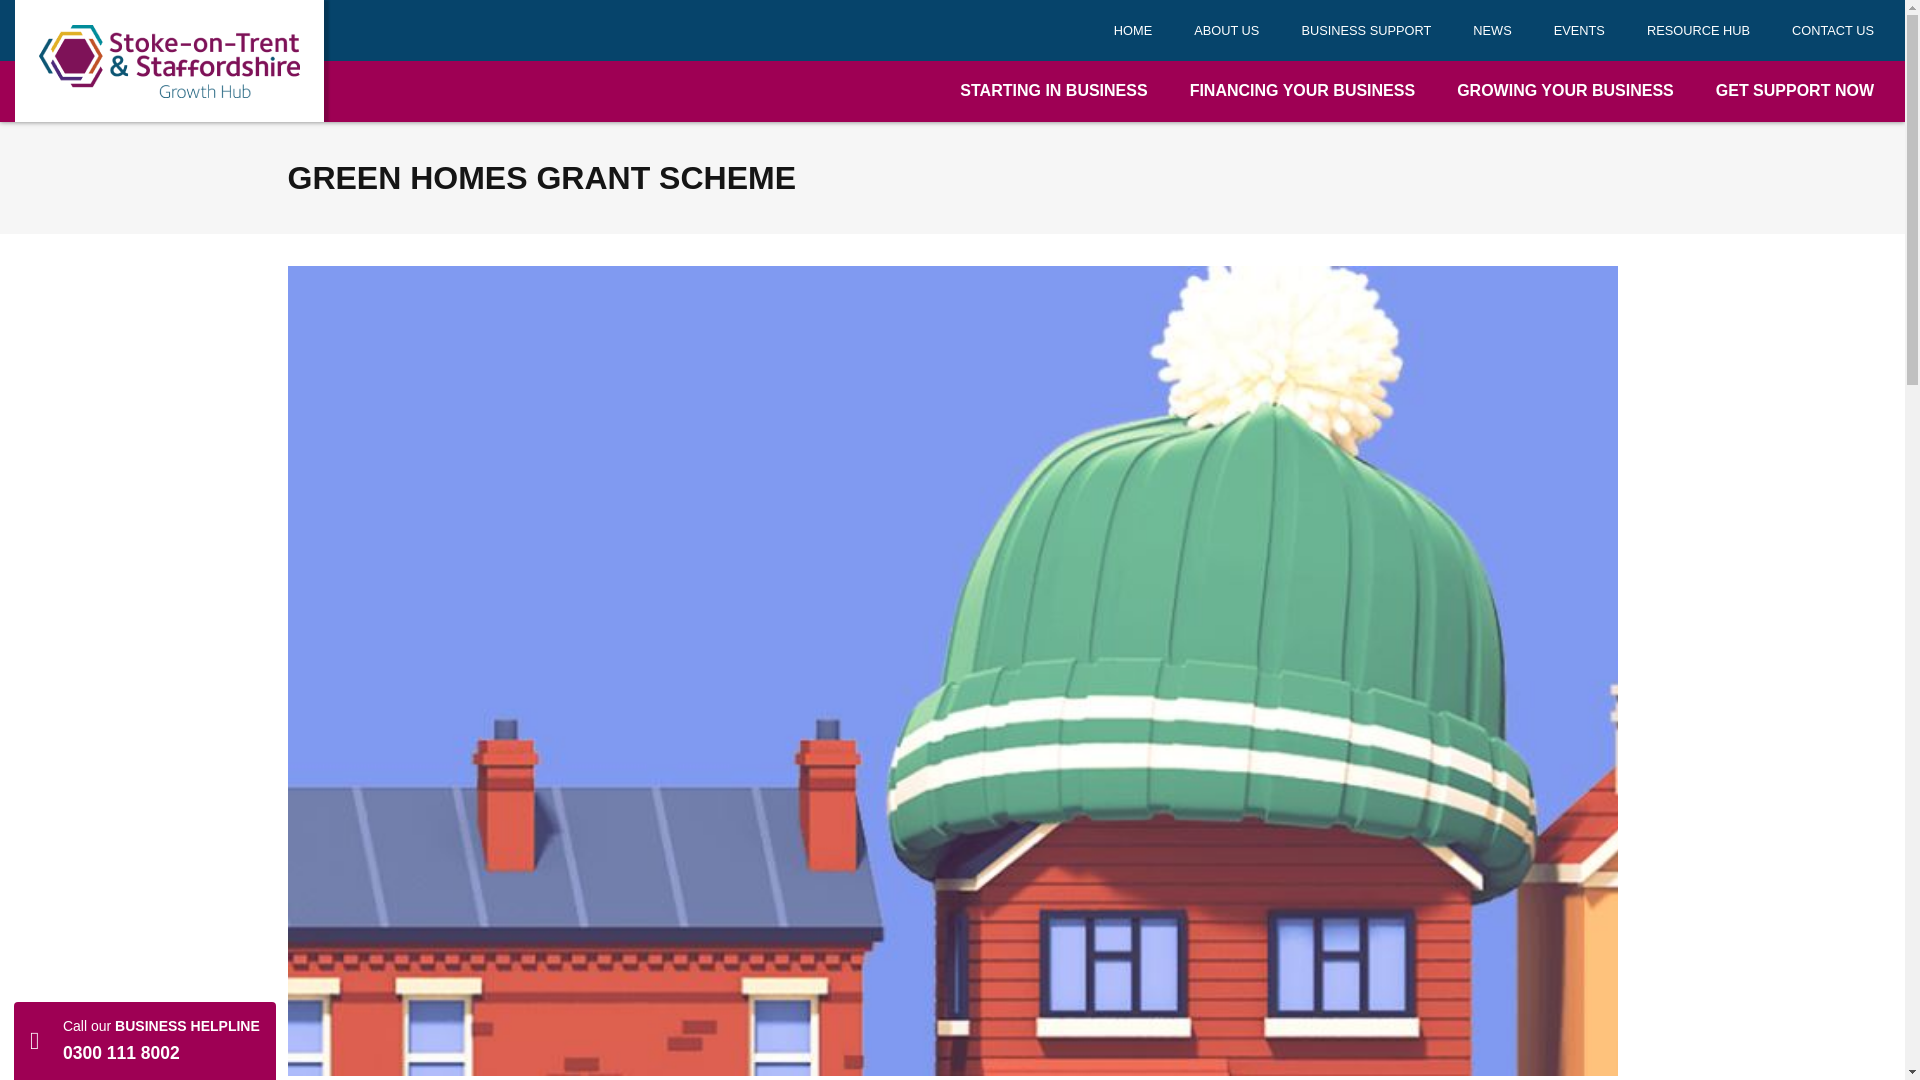 The height and width of the screenshot is (1080, 1920). Describe the element at coordinates (1492, 30) in the screenshot. I see `News` at that location.